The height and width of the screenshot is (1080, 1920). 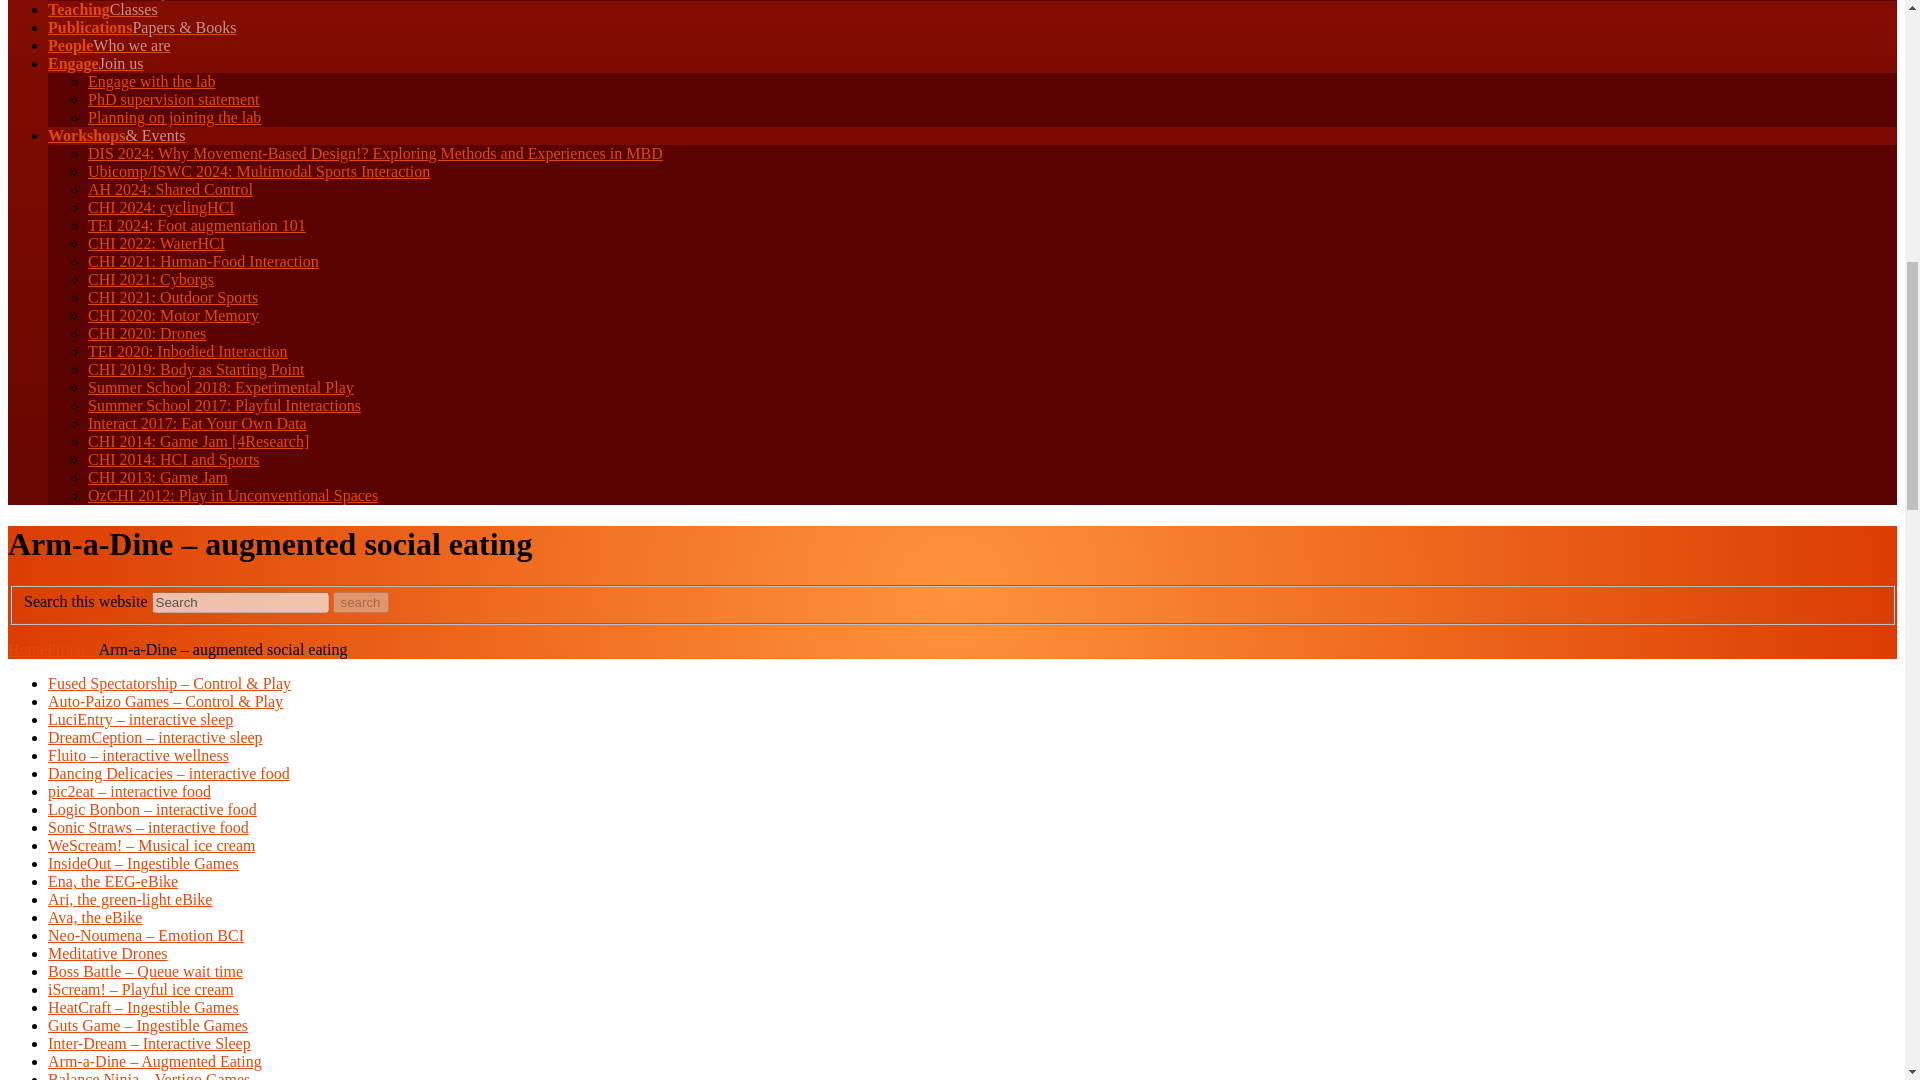 What do you see at coordinates (102, 10) in the screenshot?
I see `Classes` at bounding box center [102, 10].